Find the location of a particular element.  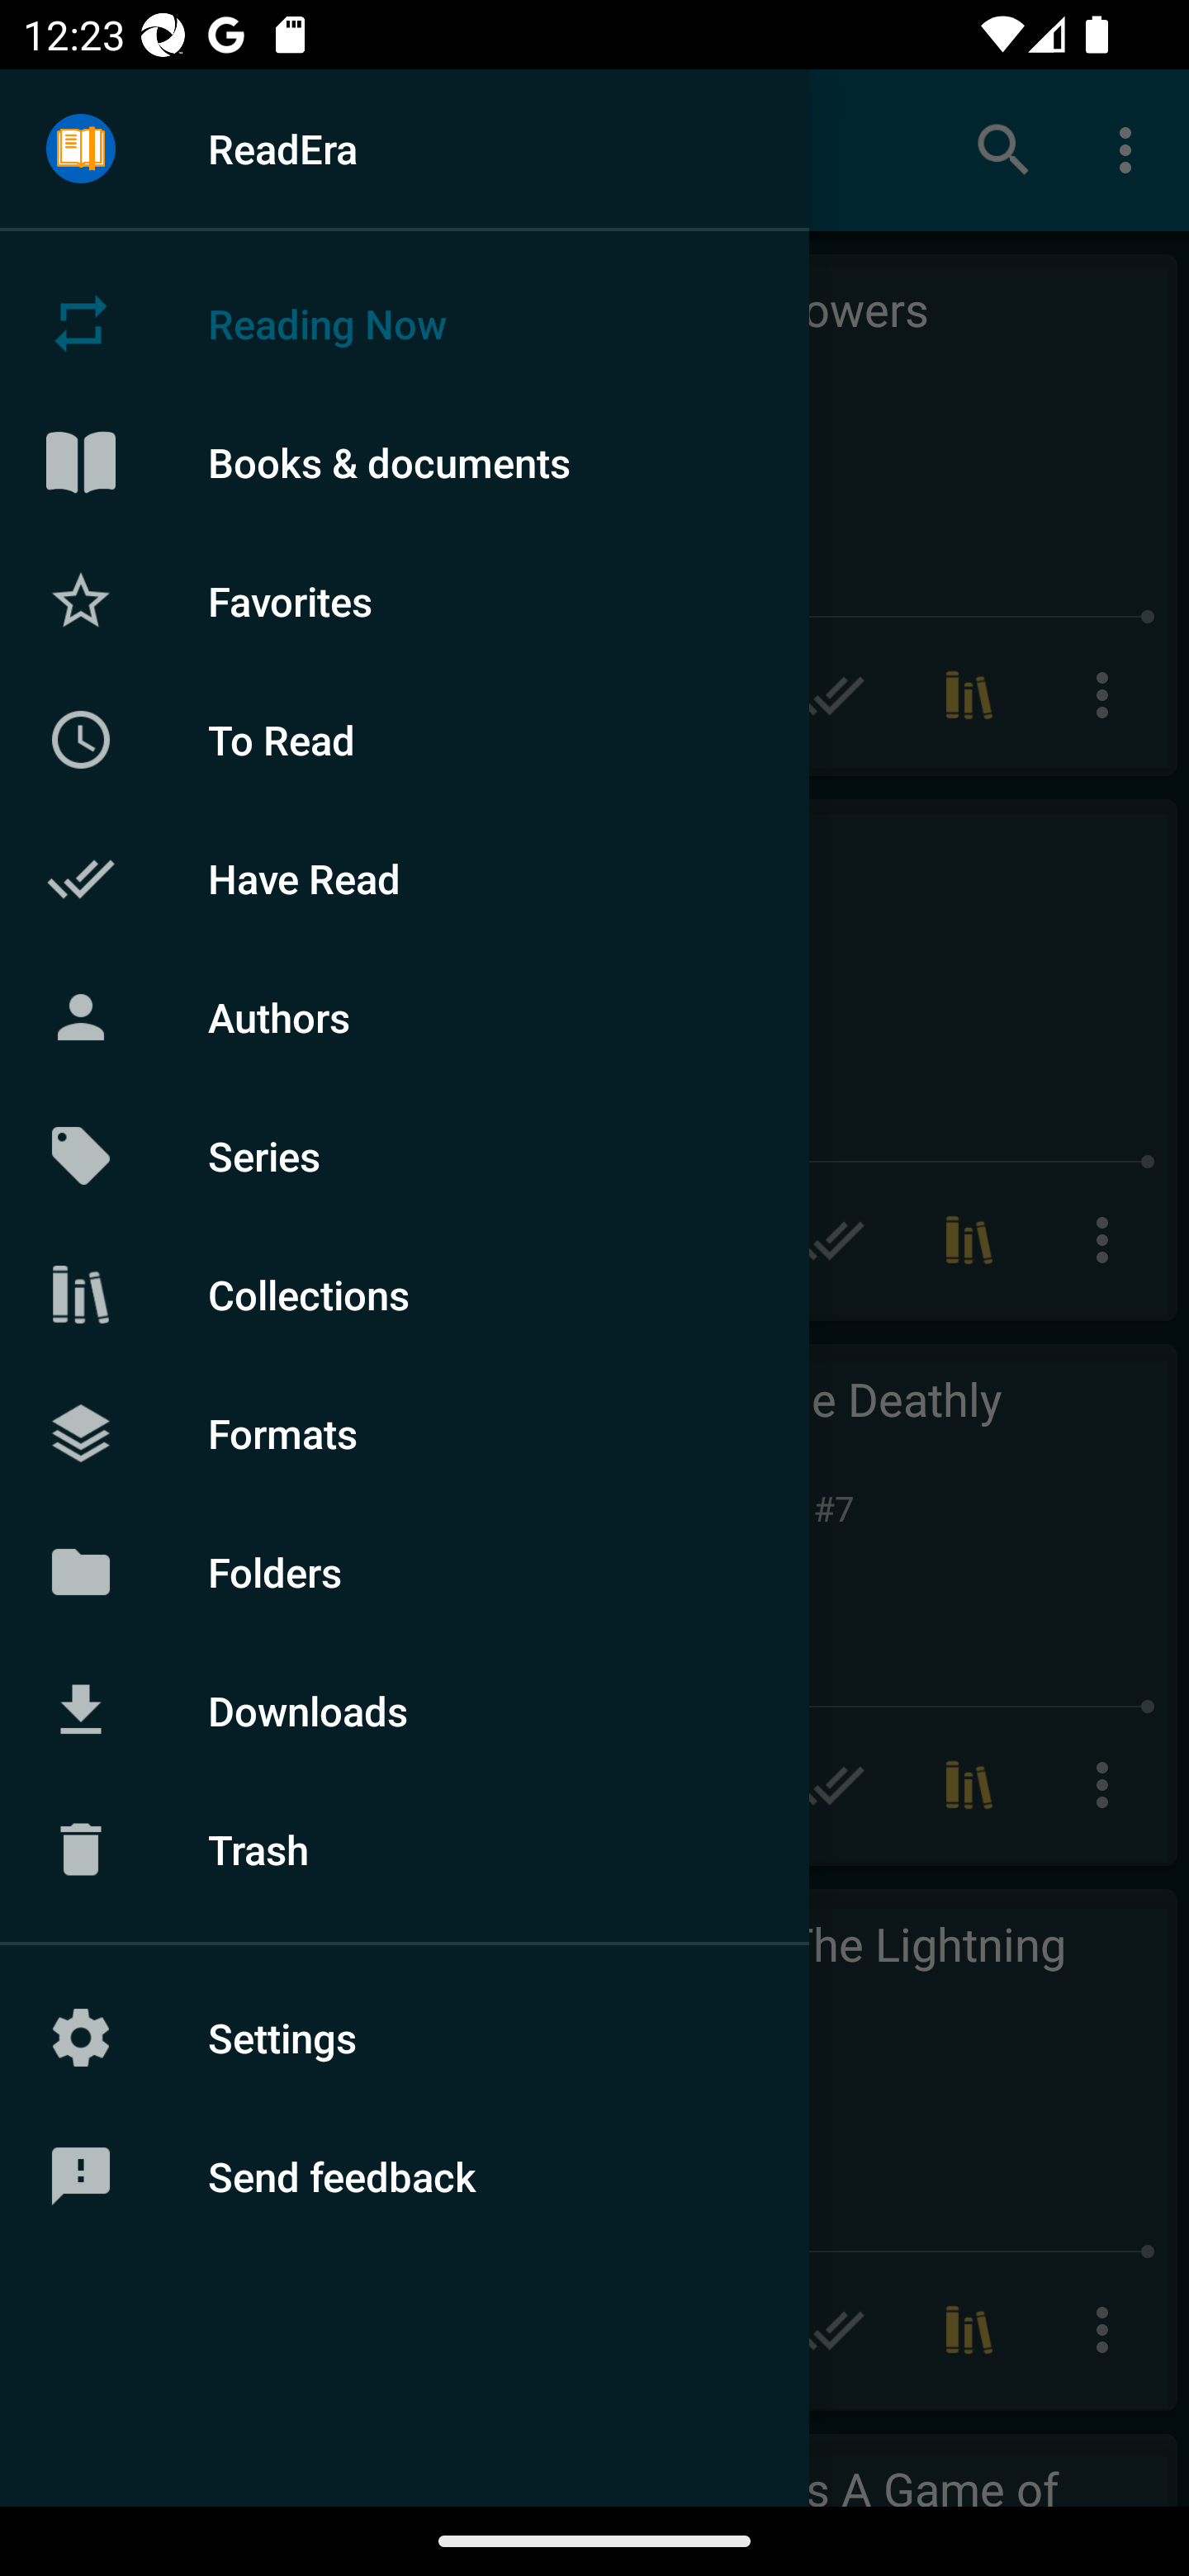

Downloads is located at coordinates (405, 1710).